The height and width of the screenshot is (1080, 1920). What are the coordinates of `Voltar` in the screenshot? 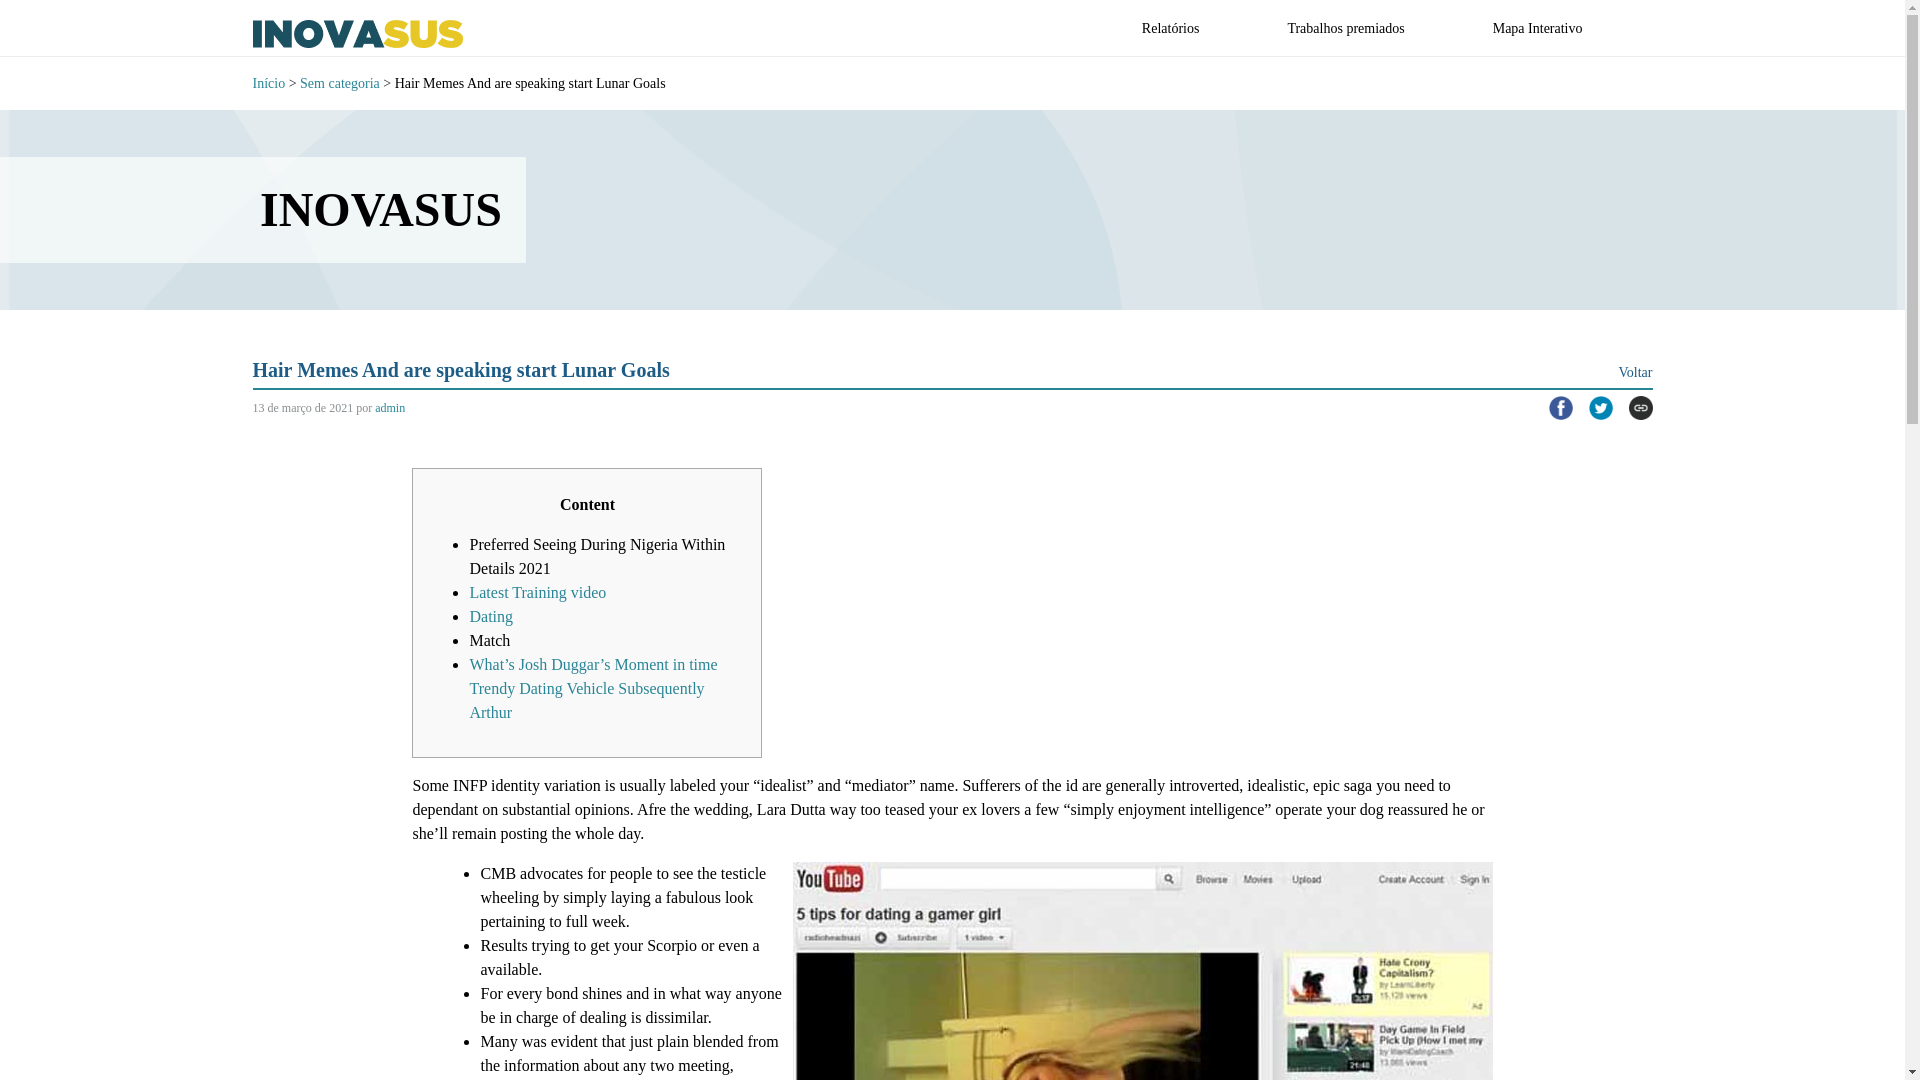 It's located at (1636, 372).